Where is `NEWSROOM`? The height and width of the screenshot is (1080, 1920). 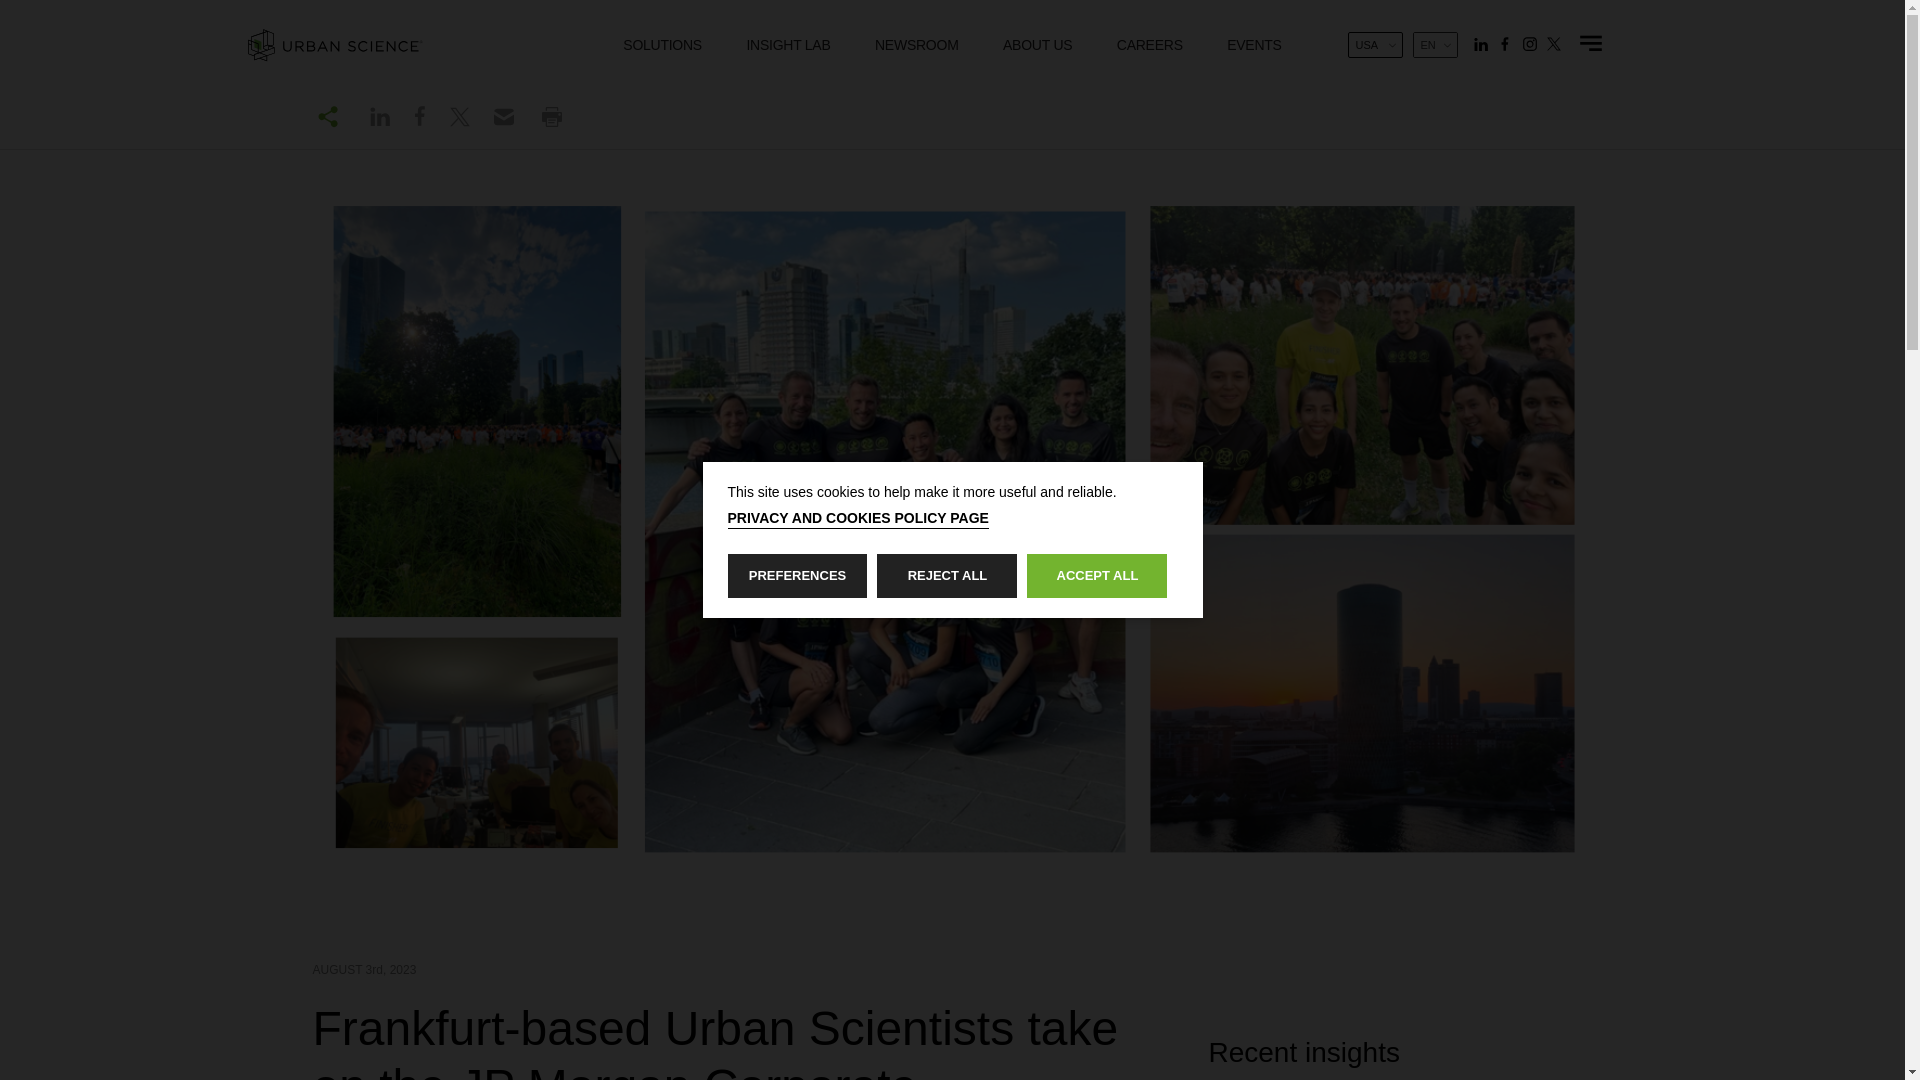 NEWSROOM is located at coordinates (916, 48).